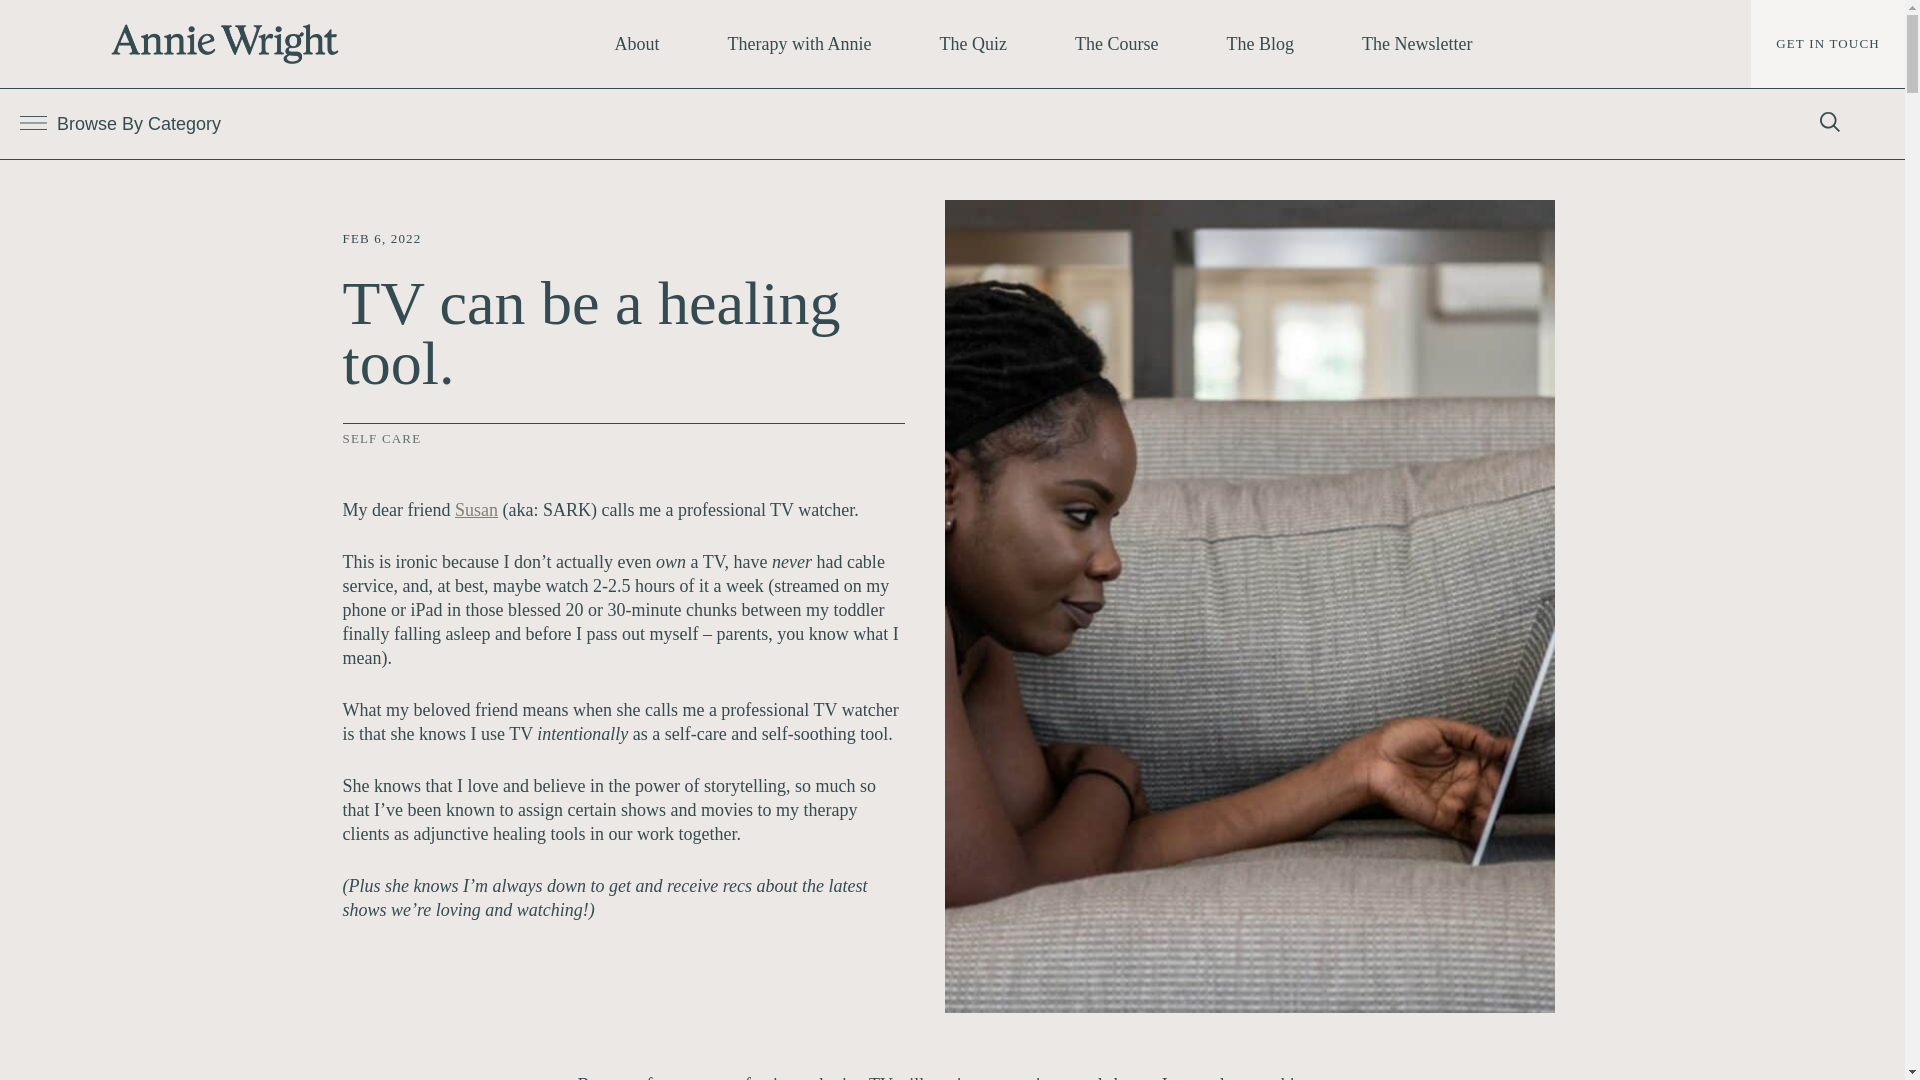 The height and width of the screenshot is (1080, 1920). Describe the element at coordinates (1116, 44) in the screenshot. I see `The Course` at that location.